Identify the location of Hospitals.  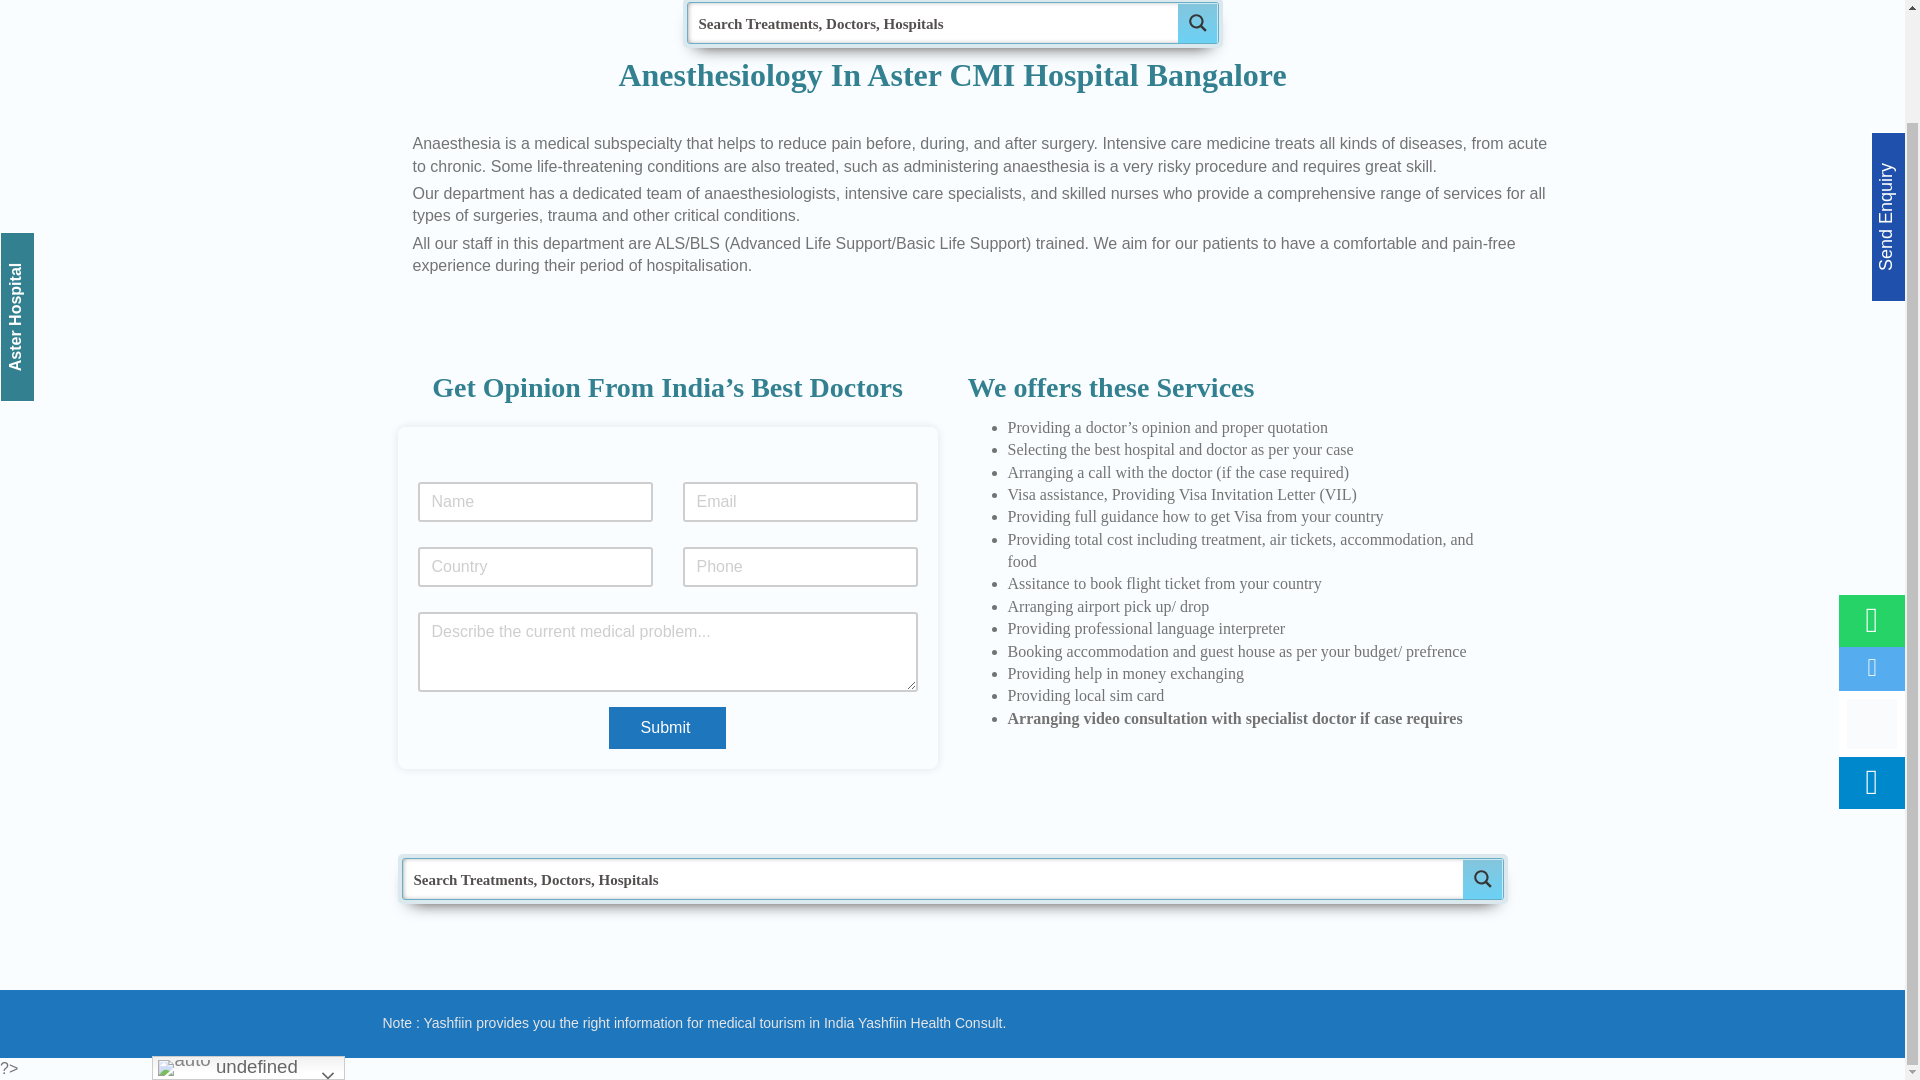
(1665, 39).